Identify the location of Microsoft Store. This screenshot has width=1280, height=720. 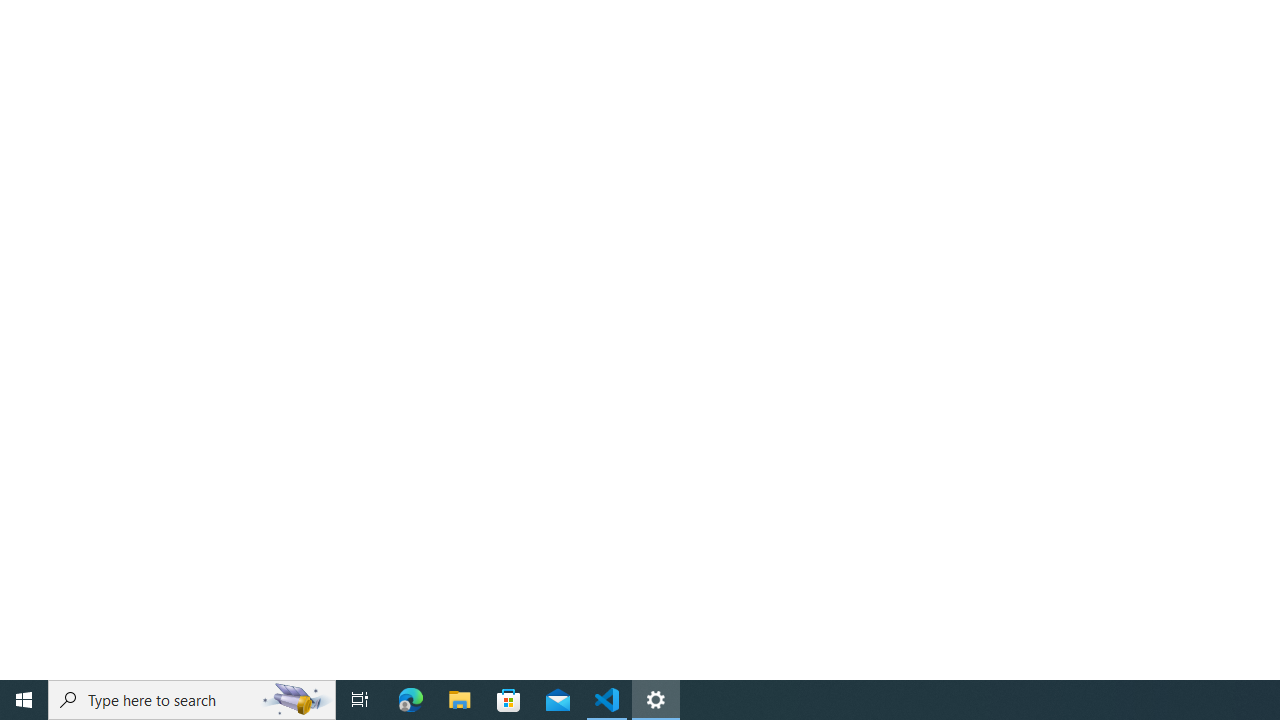
(509, 700).